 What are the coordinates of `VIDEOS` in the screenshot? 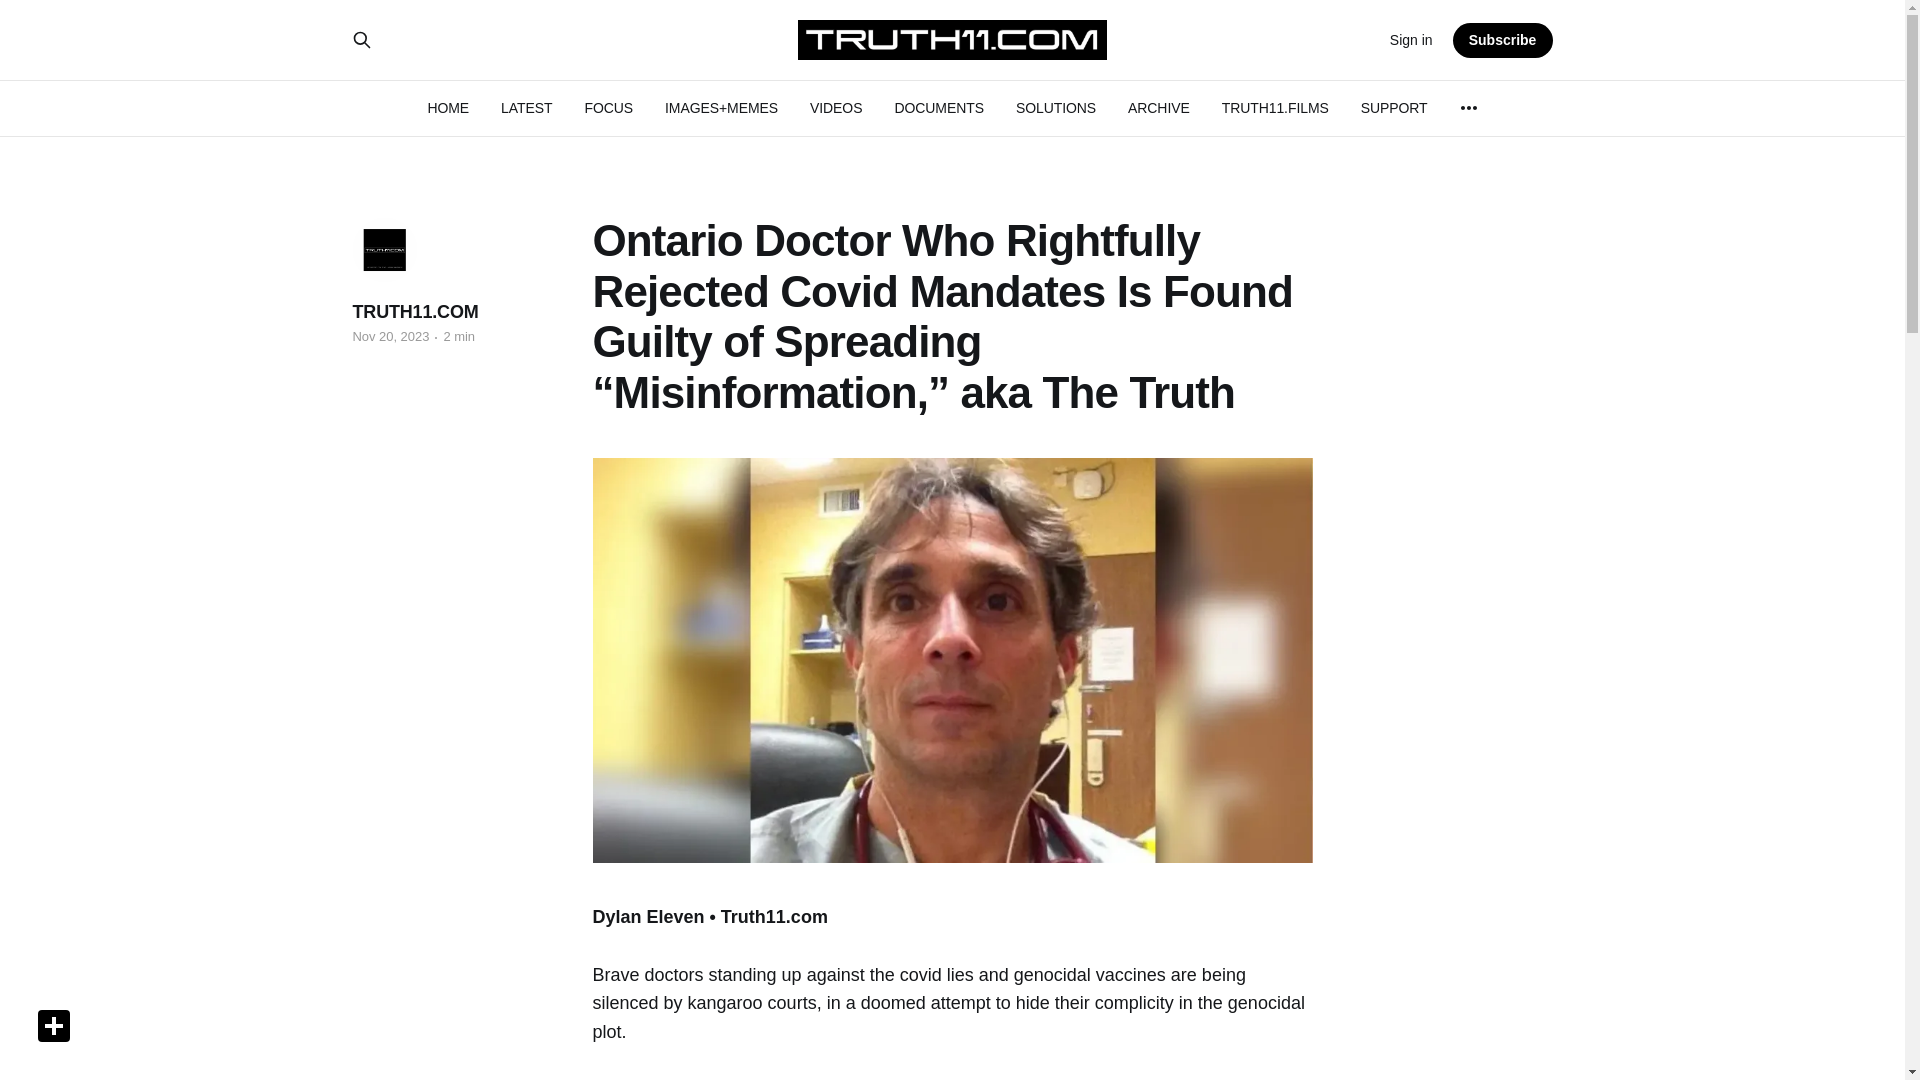 It's located at (836, 108).